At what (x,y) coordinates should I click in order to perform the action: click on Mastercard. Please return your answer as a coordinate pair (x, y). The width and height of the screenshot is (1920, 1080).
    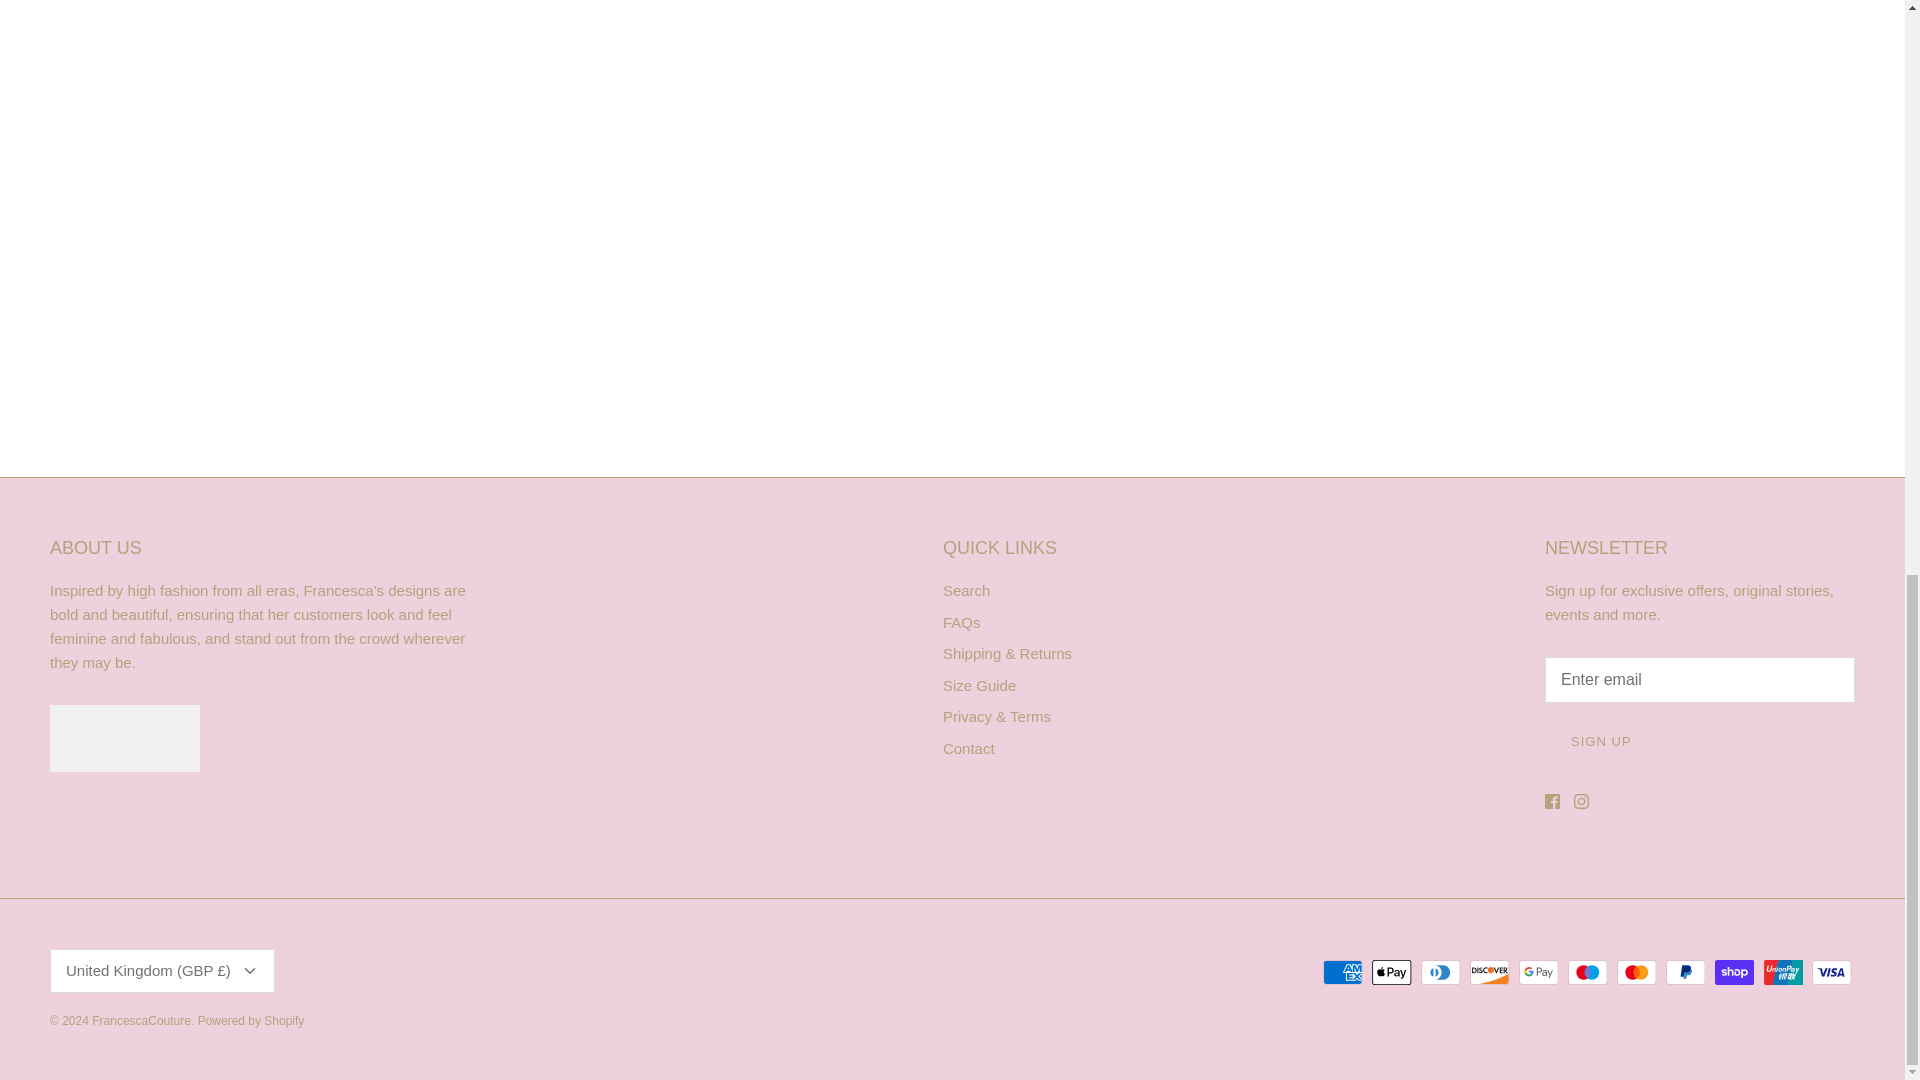
    Looking at the image, I should click on (1636, 972).